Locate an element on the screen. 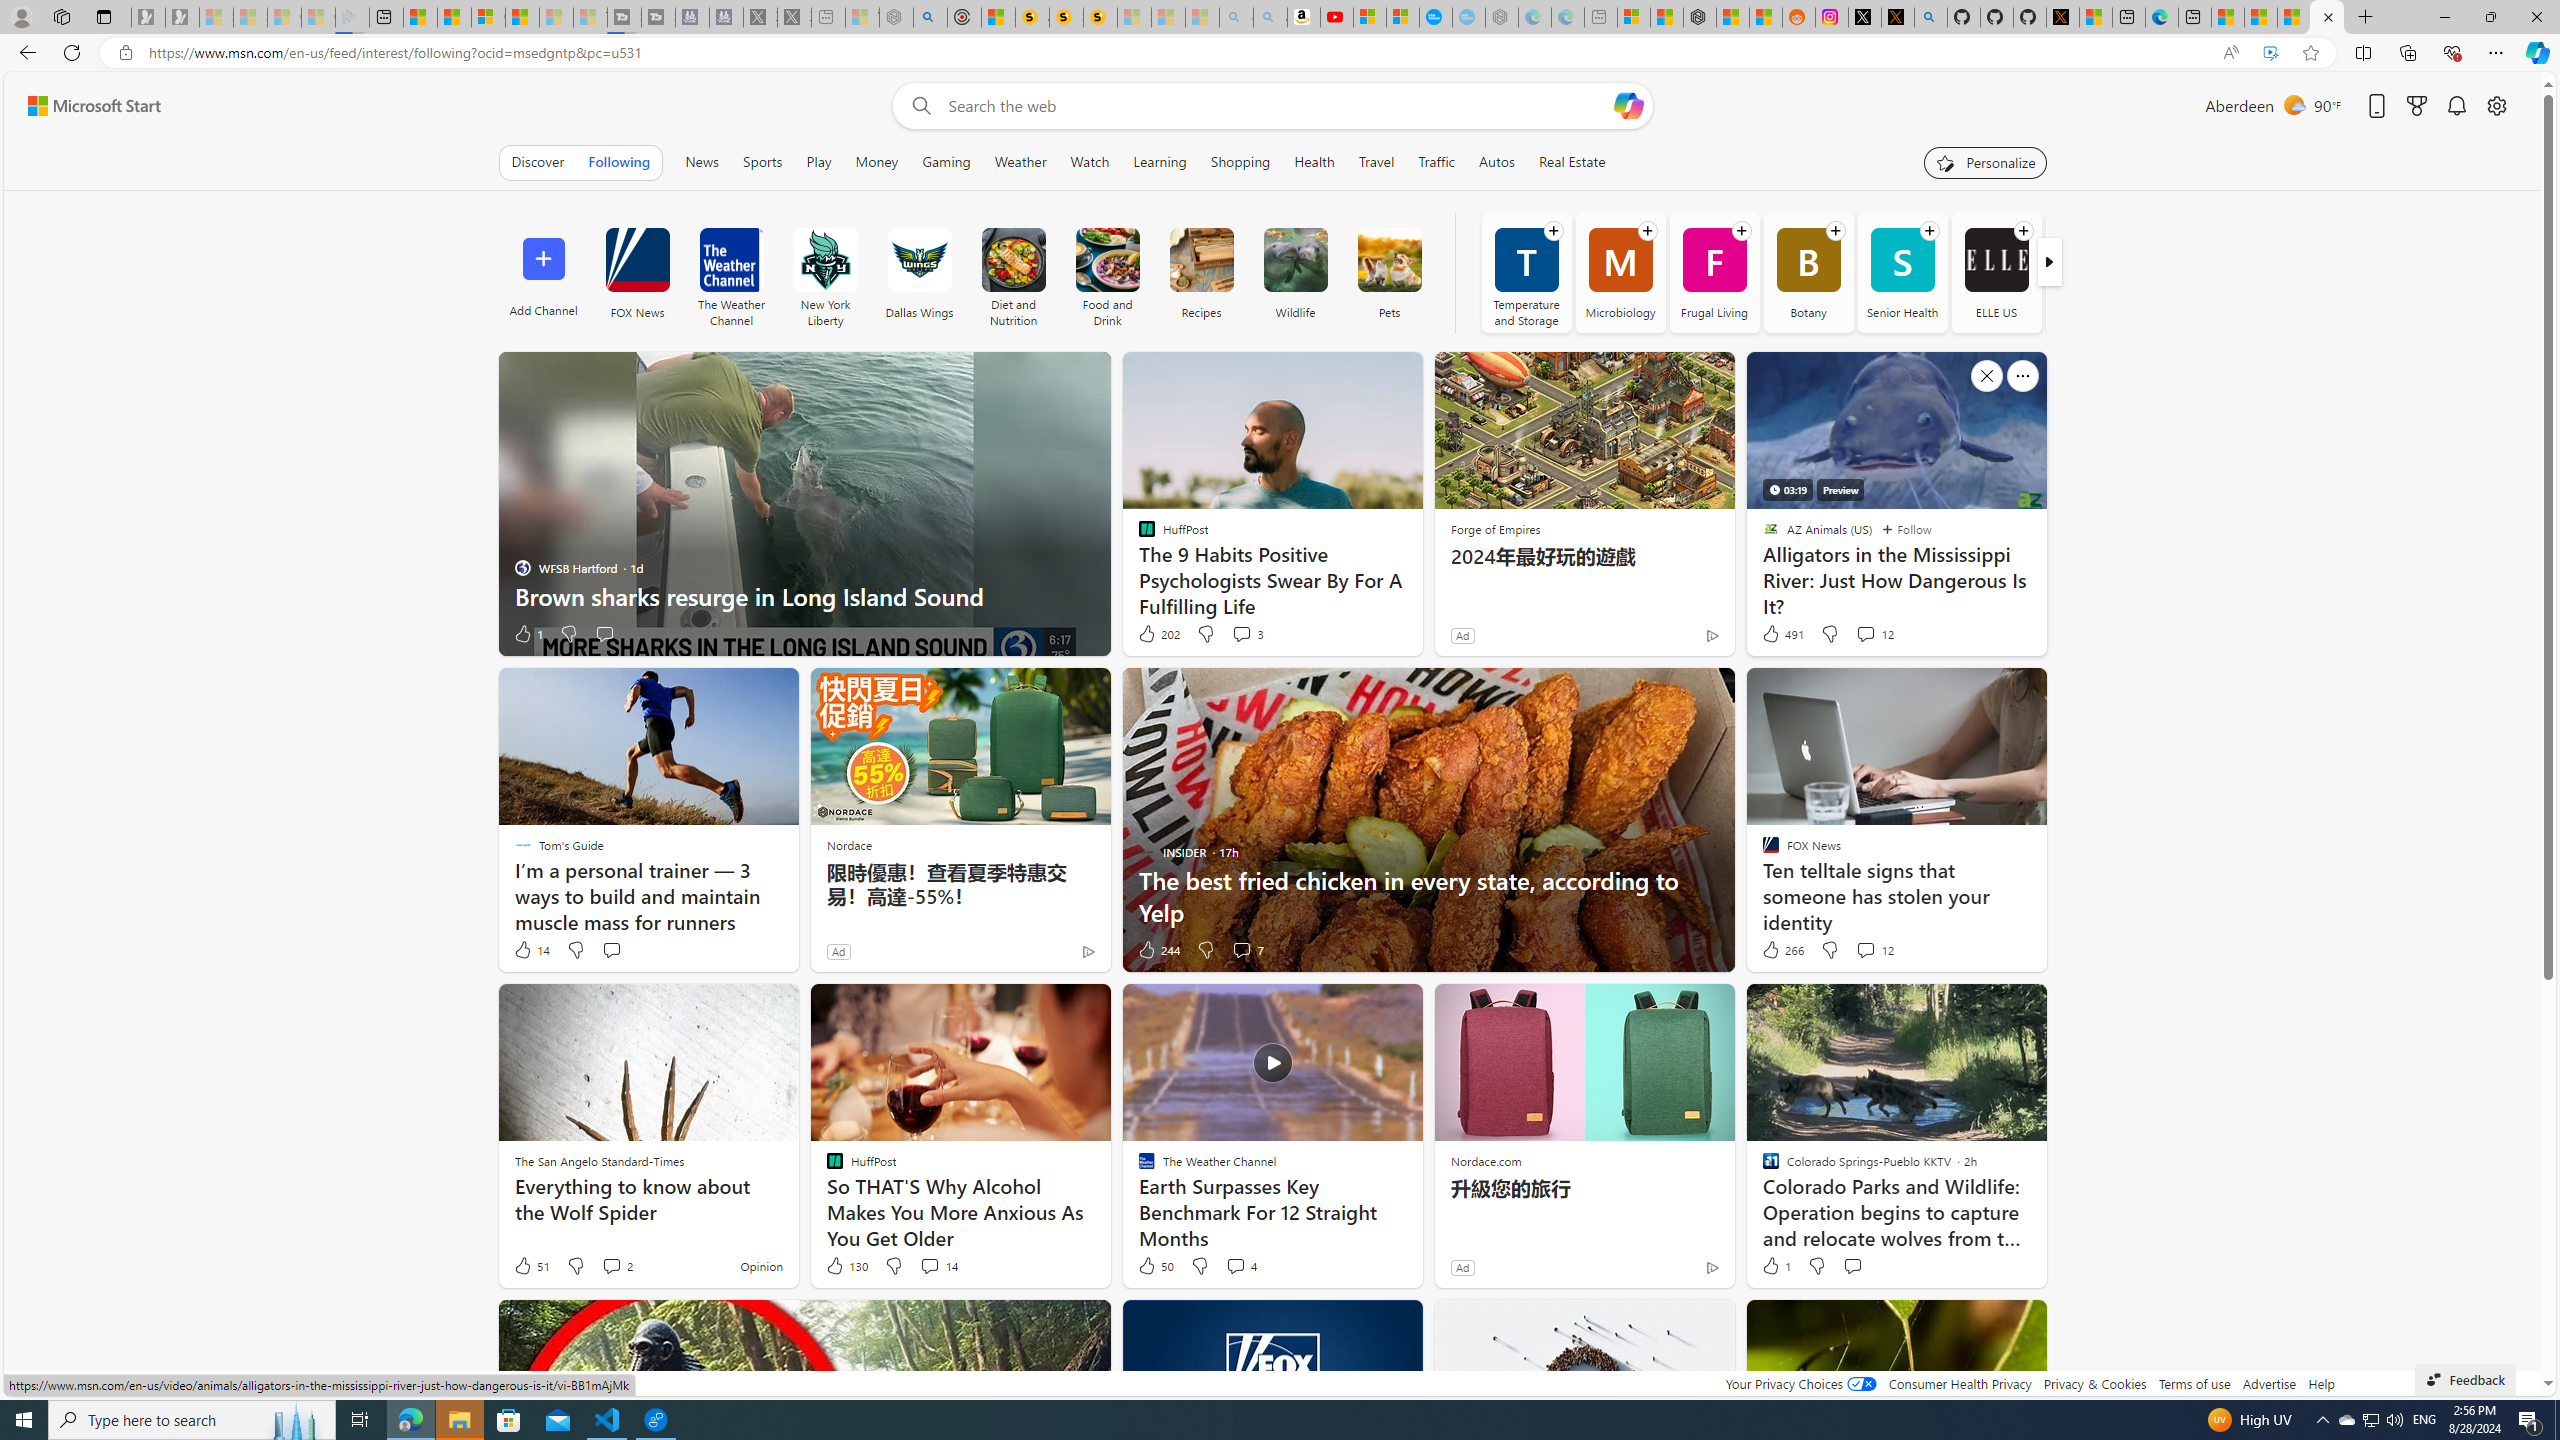 The height and width of the screenshot is (1440, 2560). New York Liberty is located at coordinates (825, 272).